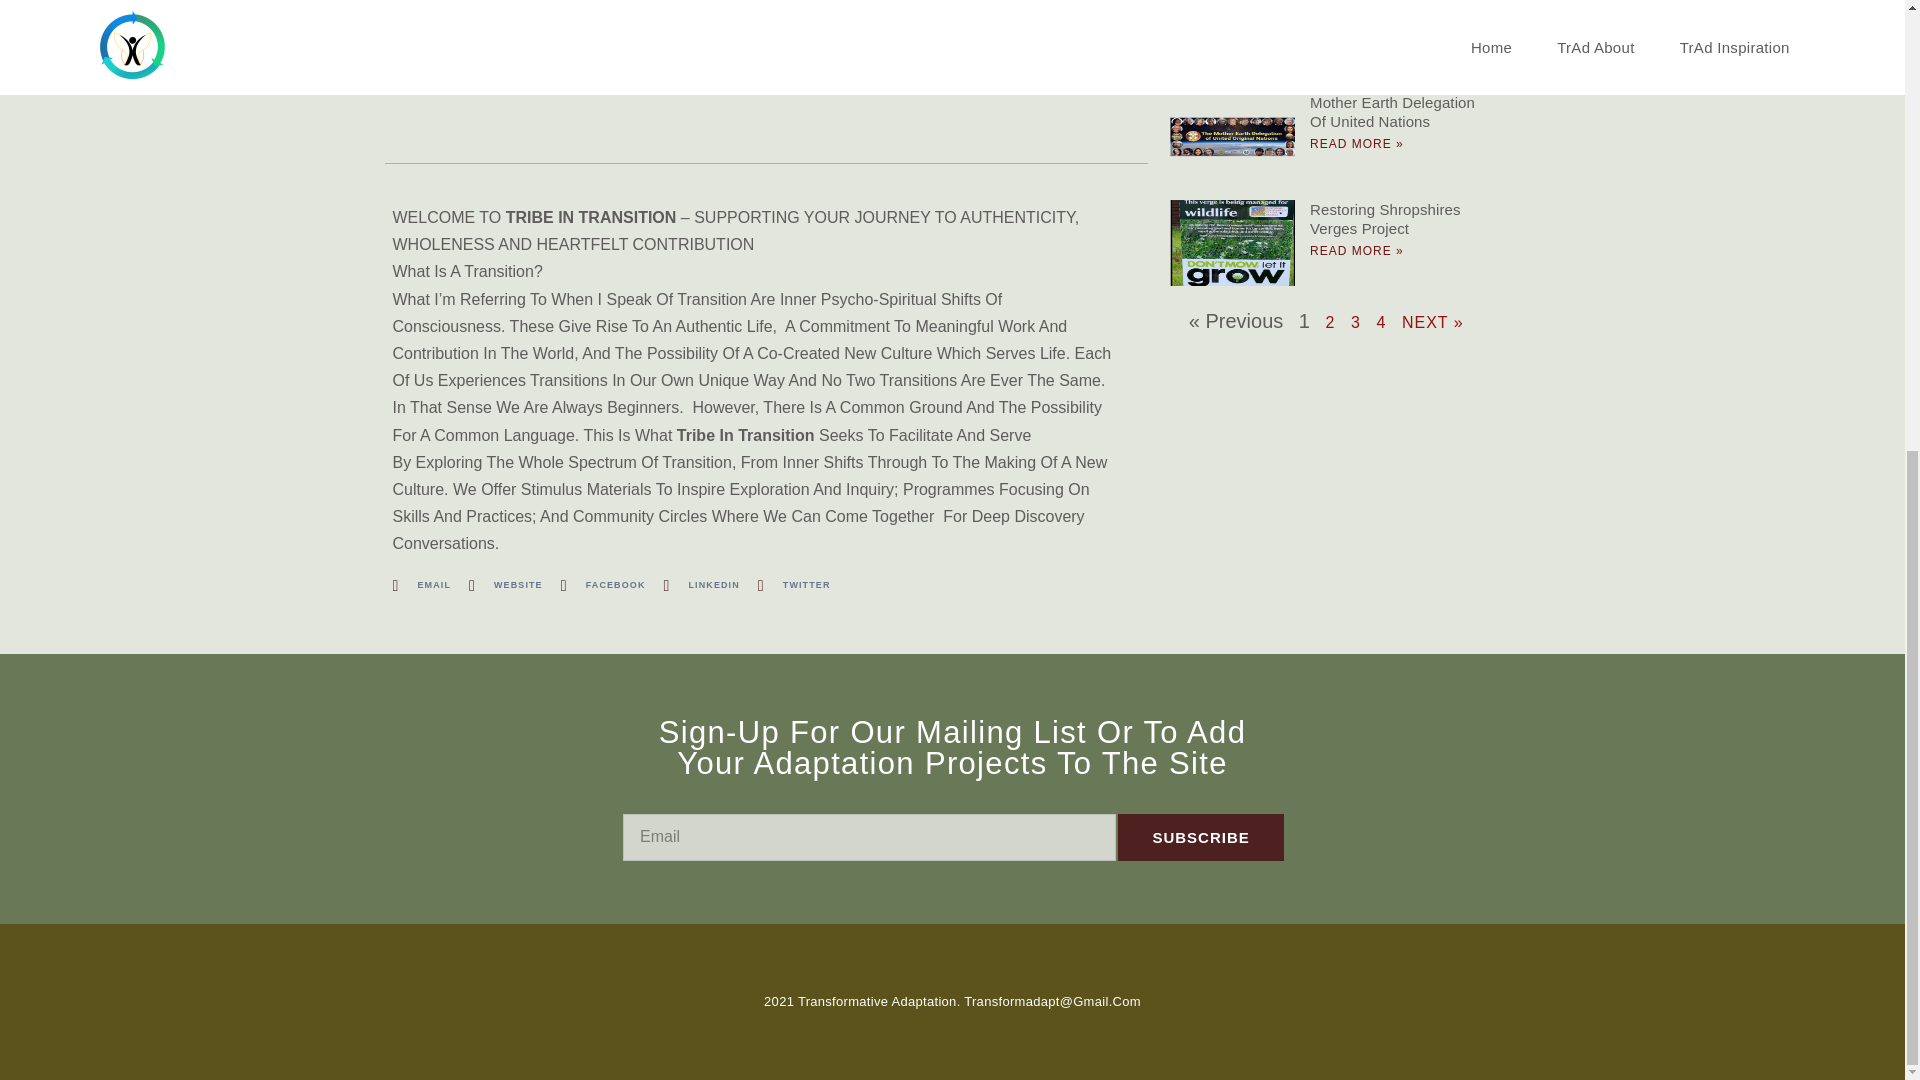 This screenshot has height=1080, width=1920. What do you see at coordinates (702, 586) in the screenshot?
I see `LINKEDIN` at bounding box center [702, 586].